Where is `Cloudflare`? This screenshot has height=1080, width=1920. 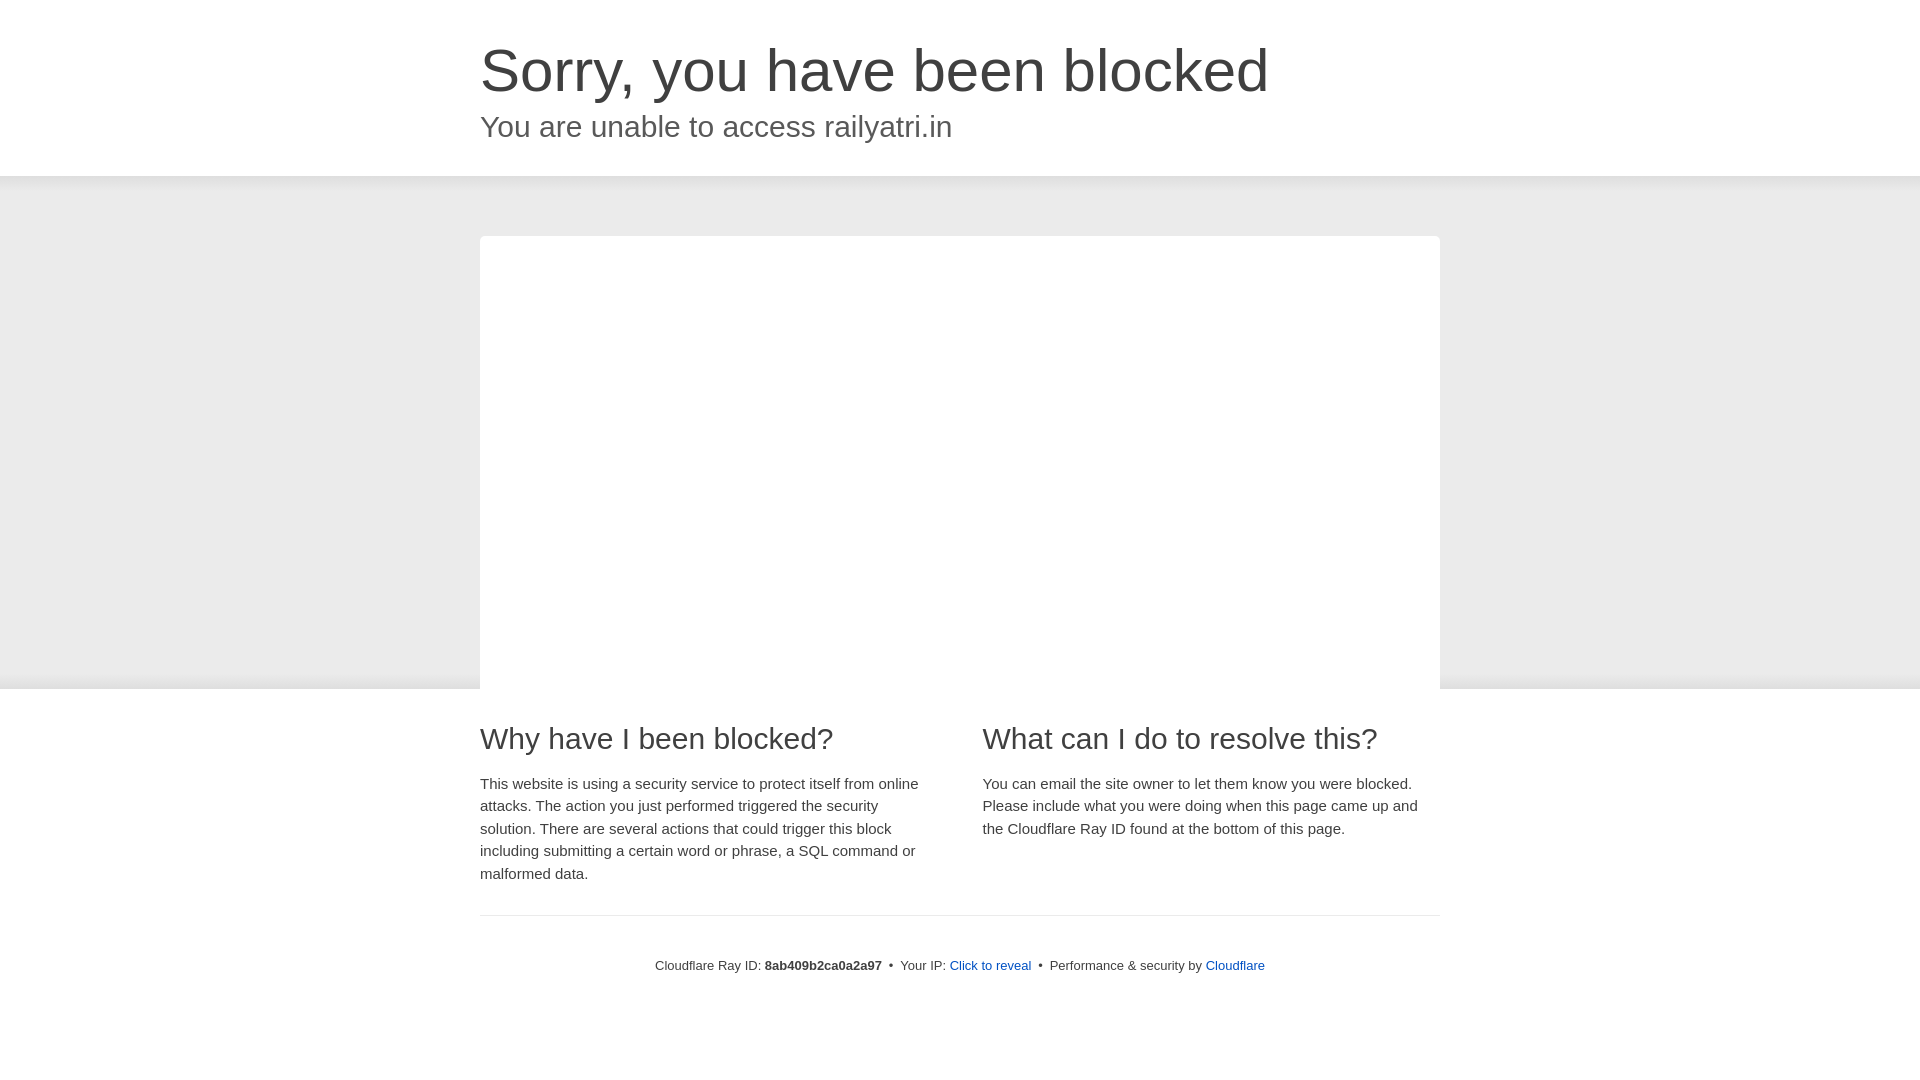 Cloudflare is located at coordinates (1235, 965).